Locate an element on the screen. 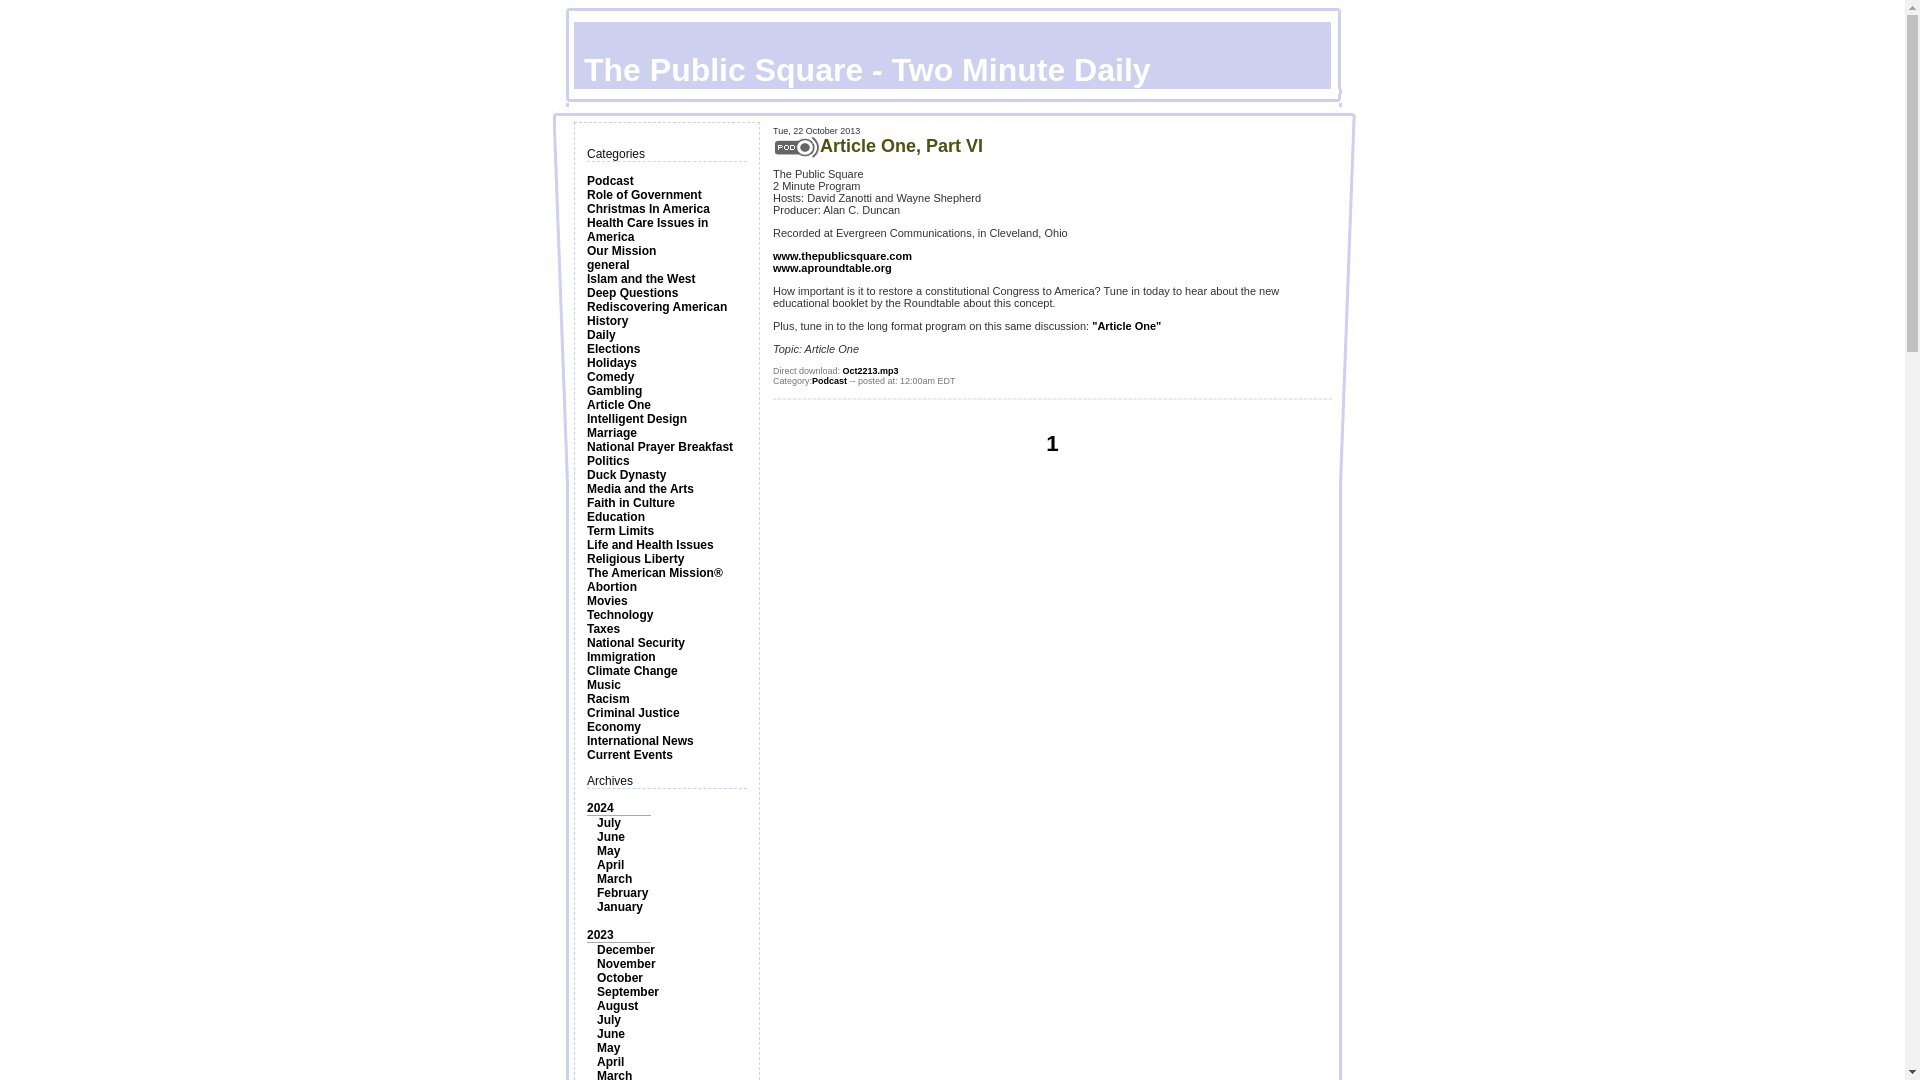 The image size is (1920, 1080). Article One is located at coordinates (618, 404).